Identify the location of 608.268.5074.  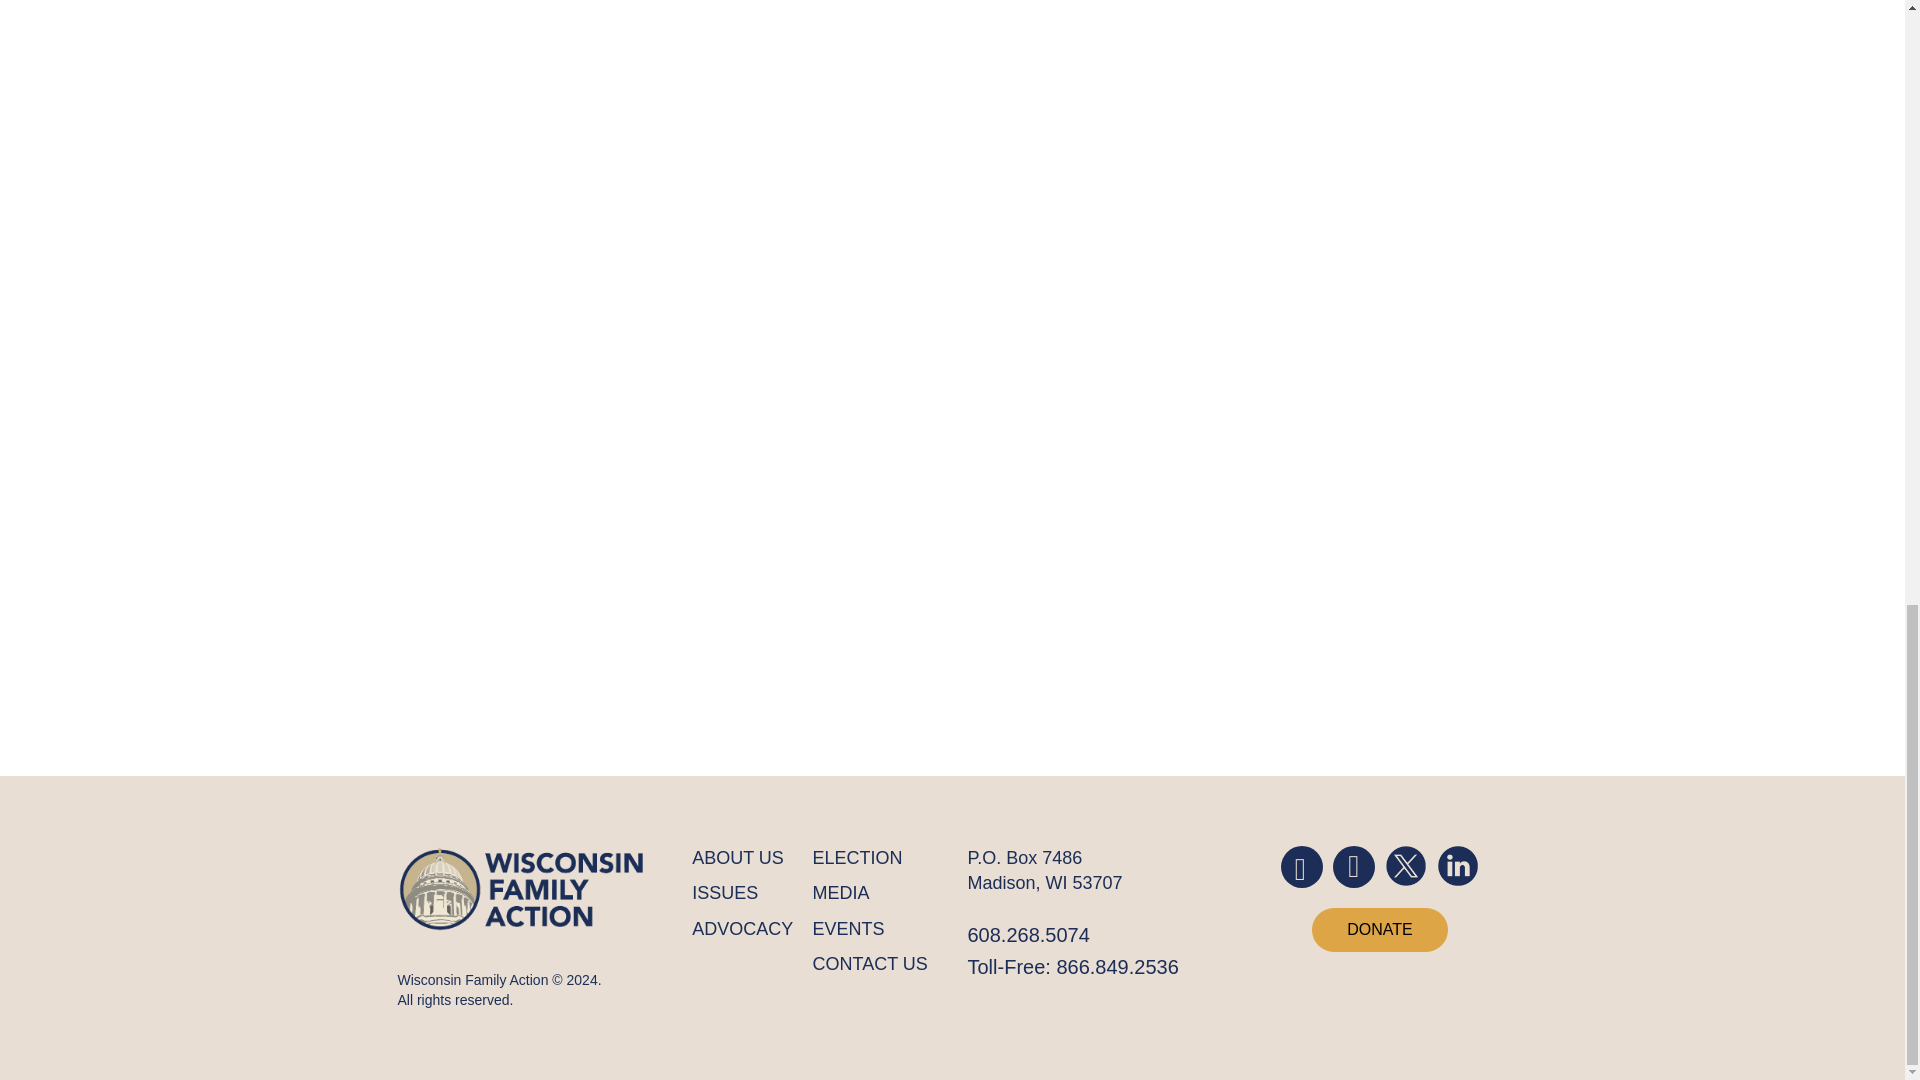
(1028, 935).